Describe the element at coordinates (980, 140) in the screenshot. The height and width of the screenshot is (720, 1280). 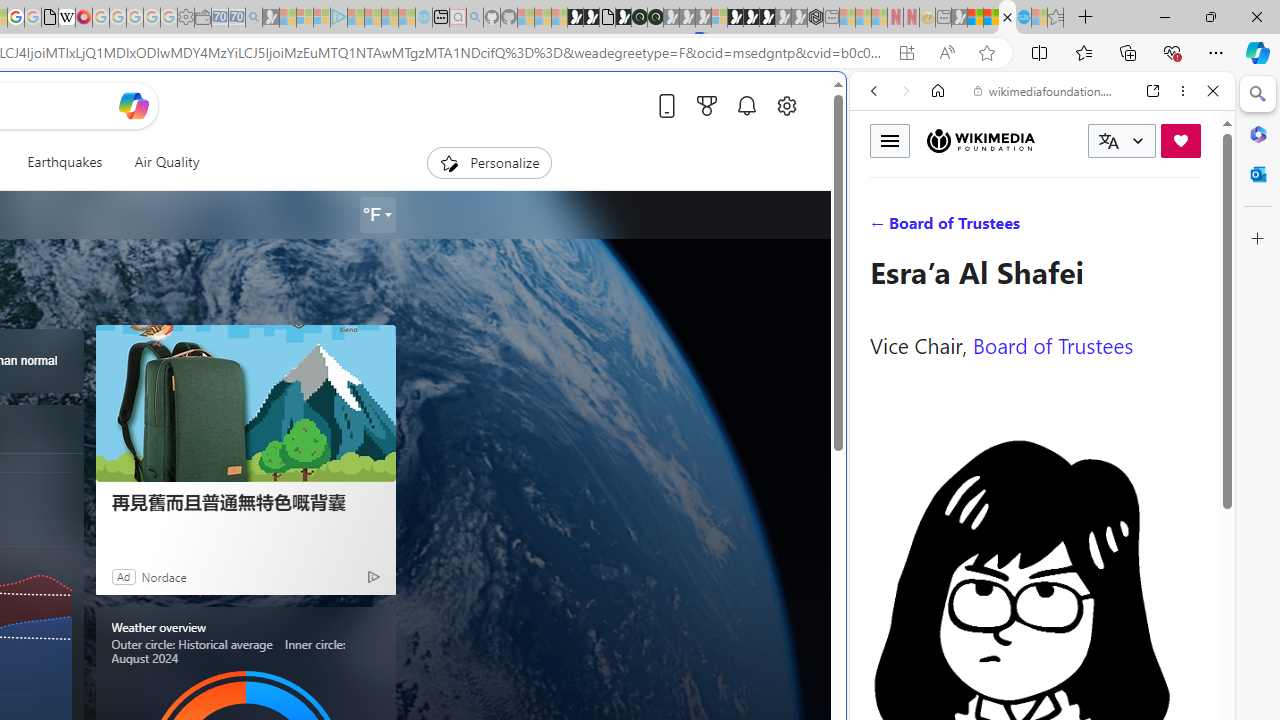
I see `Wikimedia Foundation` at that location.